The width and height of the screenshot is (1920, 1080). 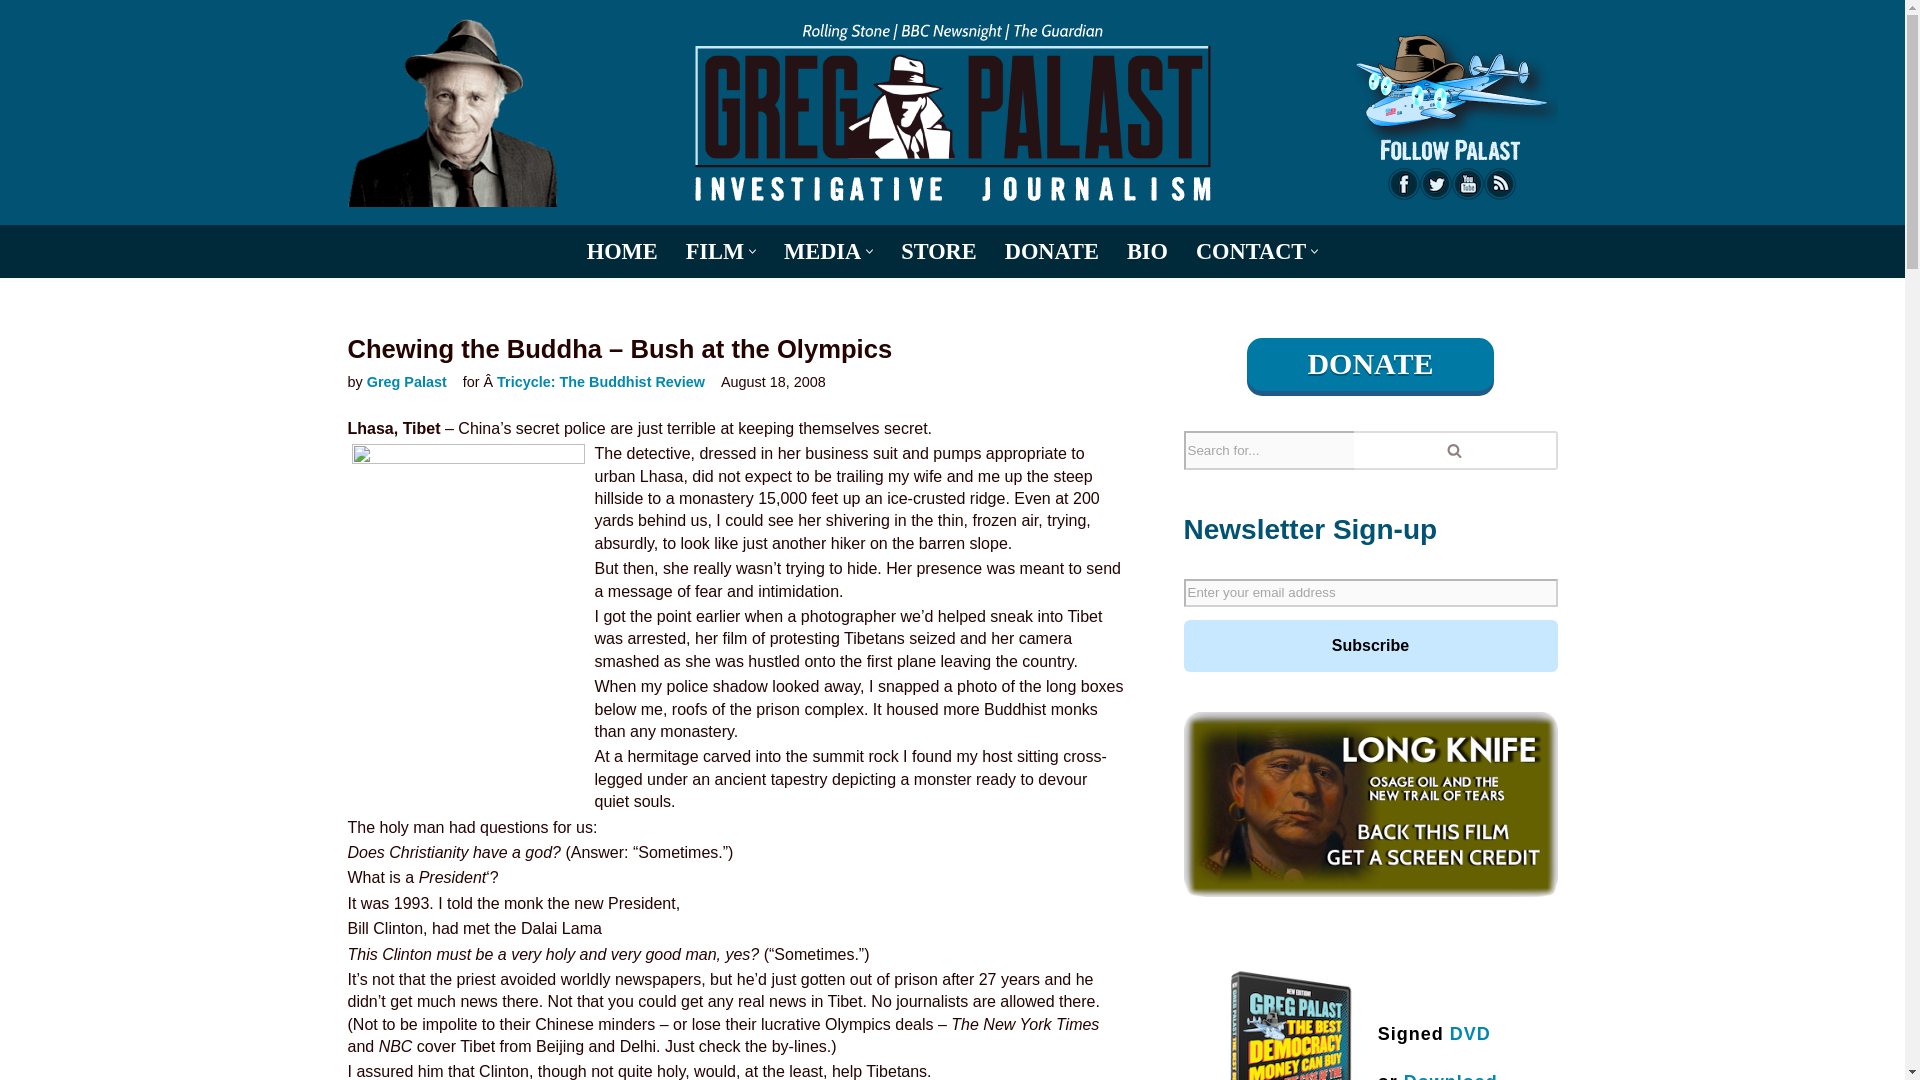 What do you see at coordinates (1370, 645) in the screenshot?
I see `Subscribe` at bounding box center [1370, 645].